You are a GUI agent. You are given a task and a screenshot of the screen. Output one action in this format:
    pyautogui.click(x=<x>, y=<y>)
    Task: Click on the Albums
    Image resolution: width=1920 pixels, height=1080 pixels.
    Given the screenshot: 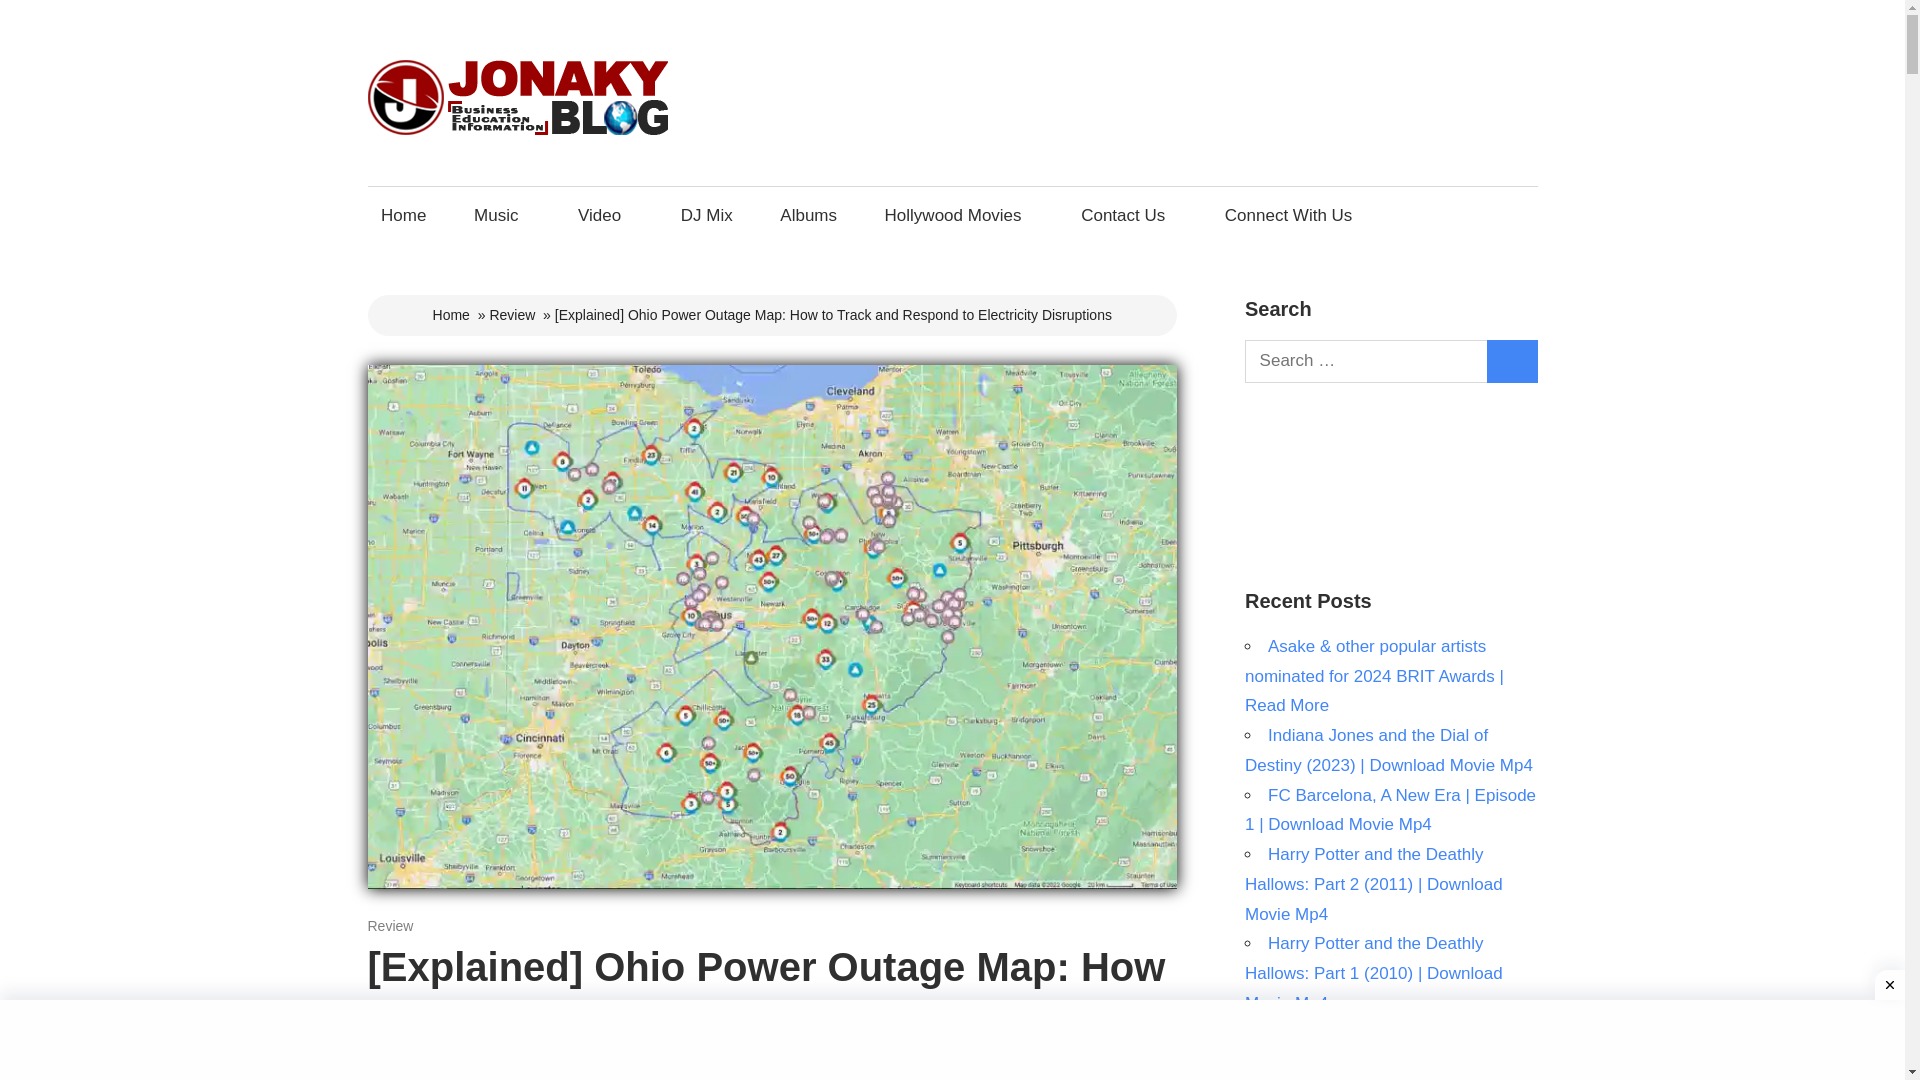 What is the action you would take?
    pyautogui.click(x=808, y=215)
    